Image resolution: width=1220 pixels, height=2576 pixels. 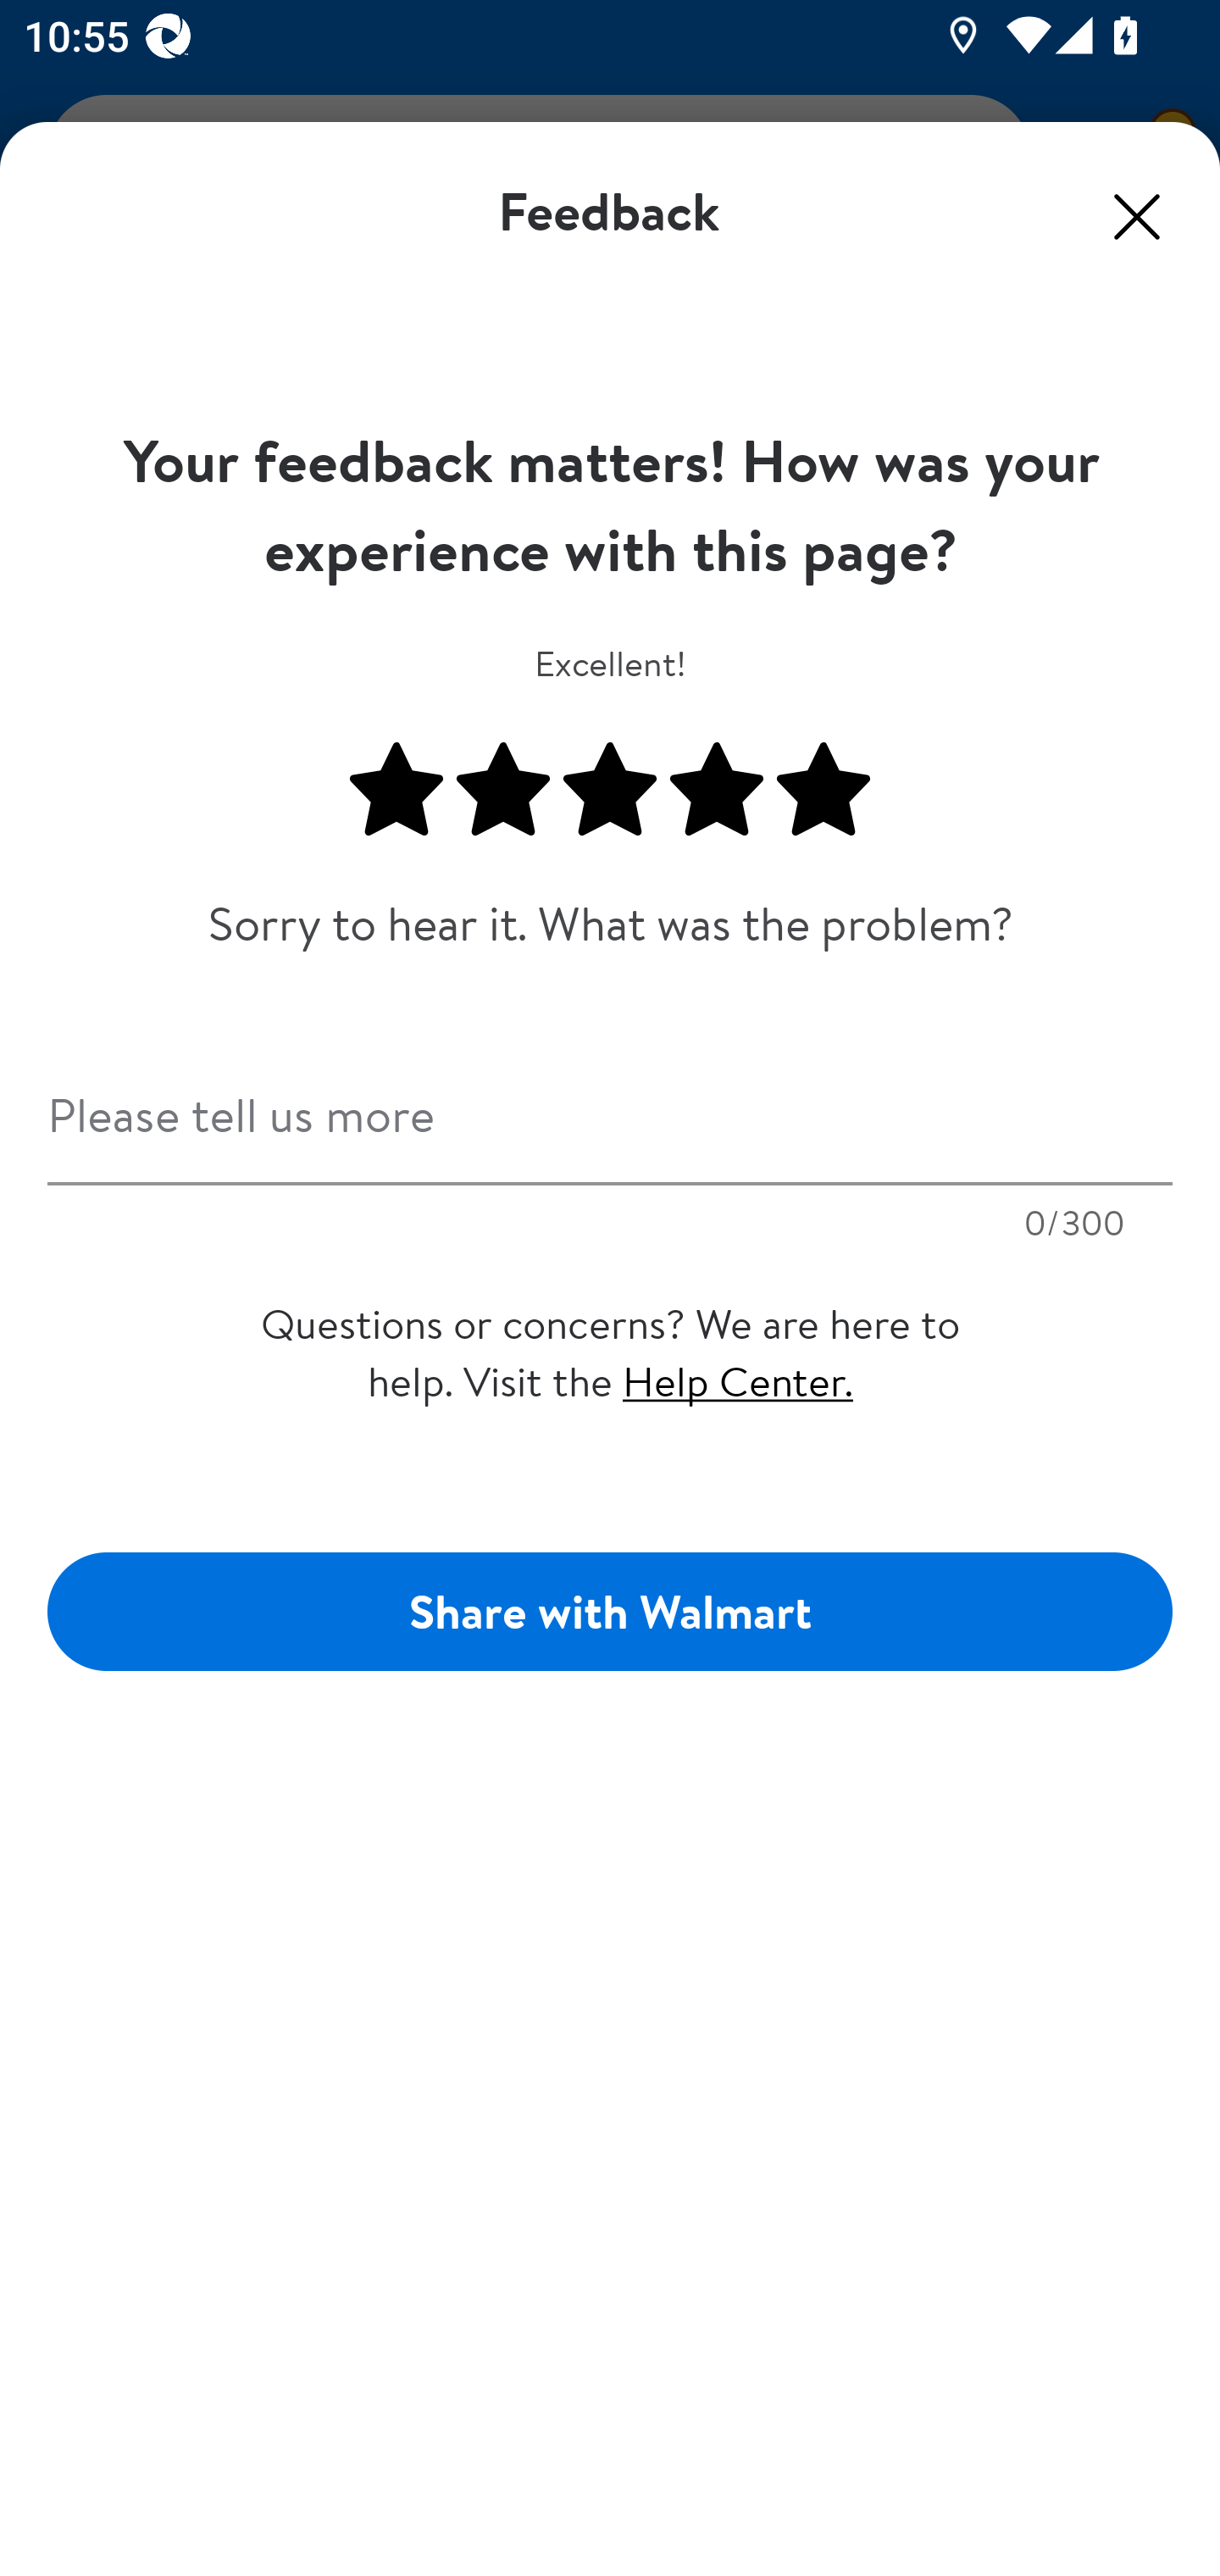 I want to click on 4 out of 5 stars, not selected, so click(x=717, y=790).